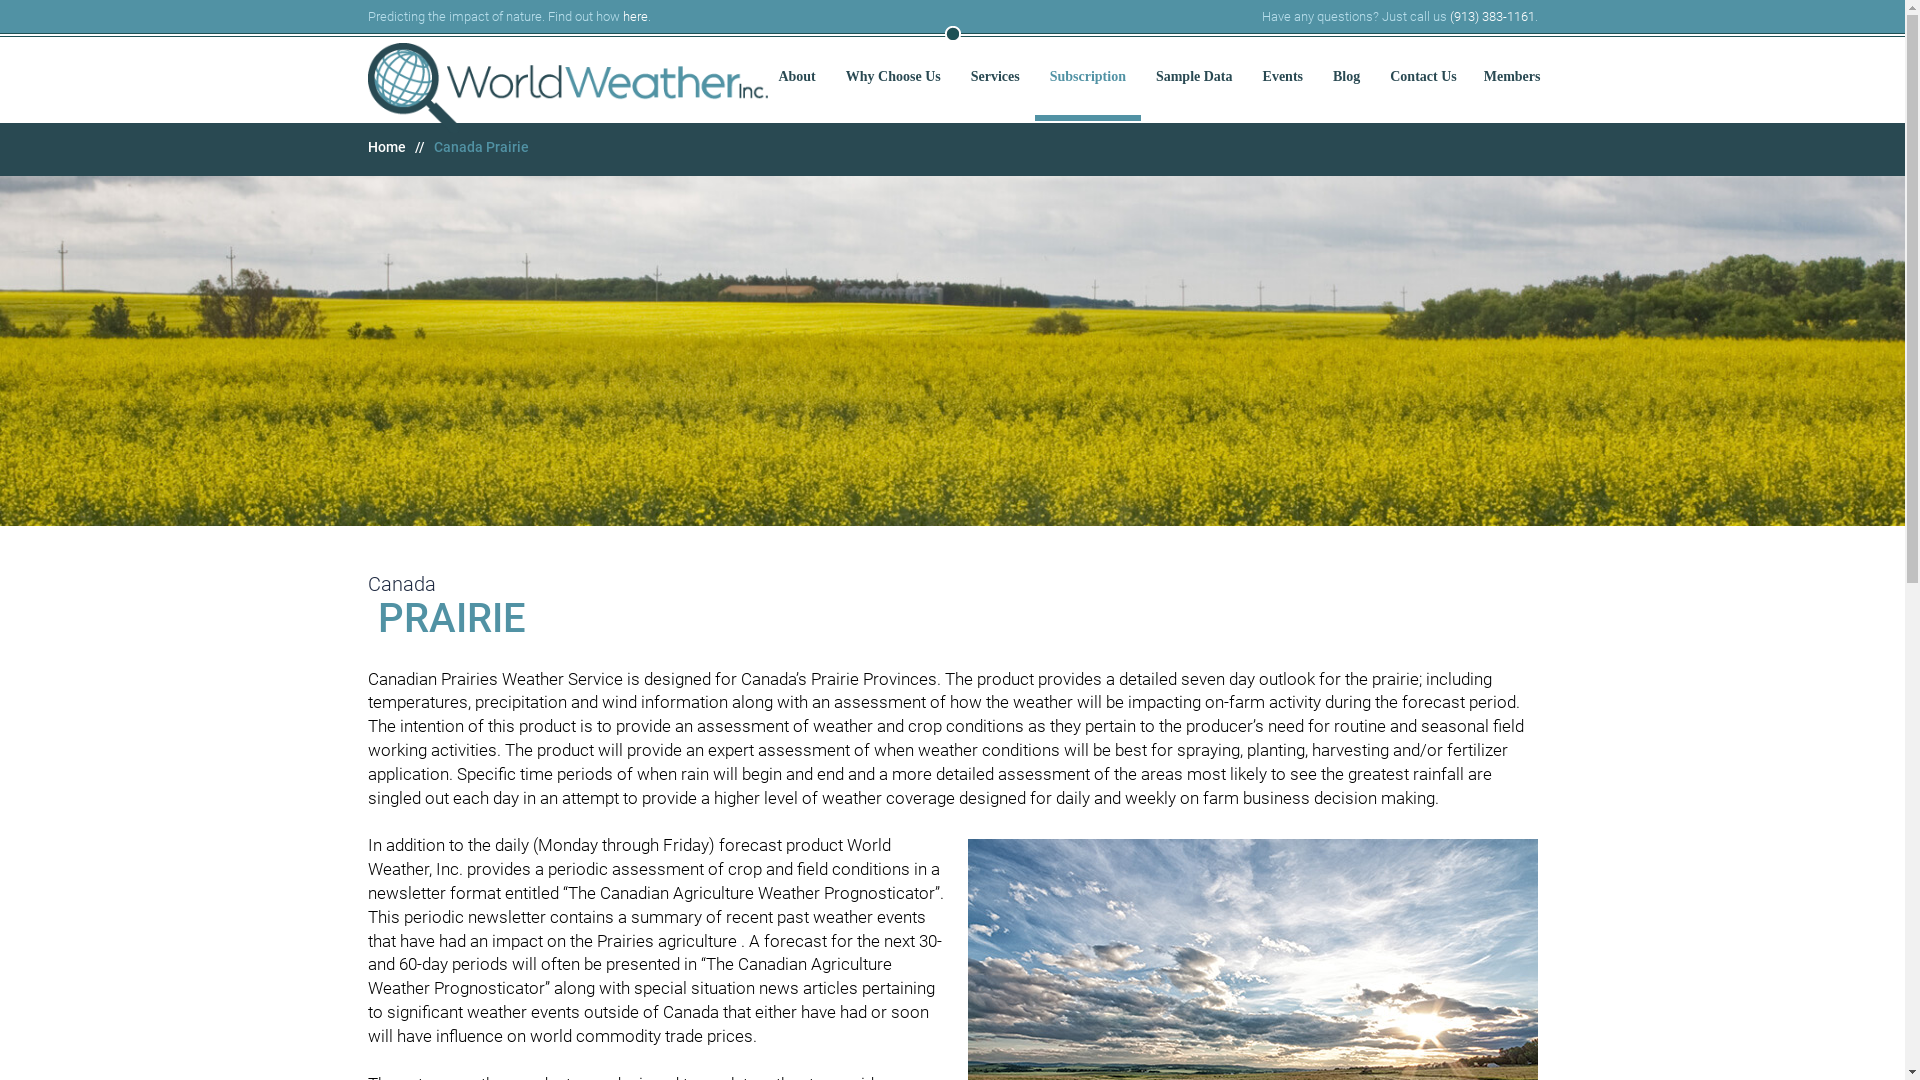 The height and width of the screenshot is (1080, 1920). Describe the element at coordinates (1283, 76) in the screenshot. I see `Events` at that location.